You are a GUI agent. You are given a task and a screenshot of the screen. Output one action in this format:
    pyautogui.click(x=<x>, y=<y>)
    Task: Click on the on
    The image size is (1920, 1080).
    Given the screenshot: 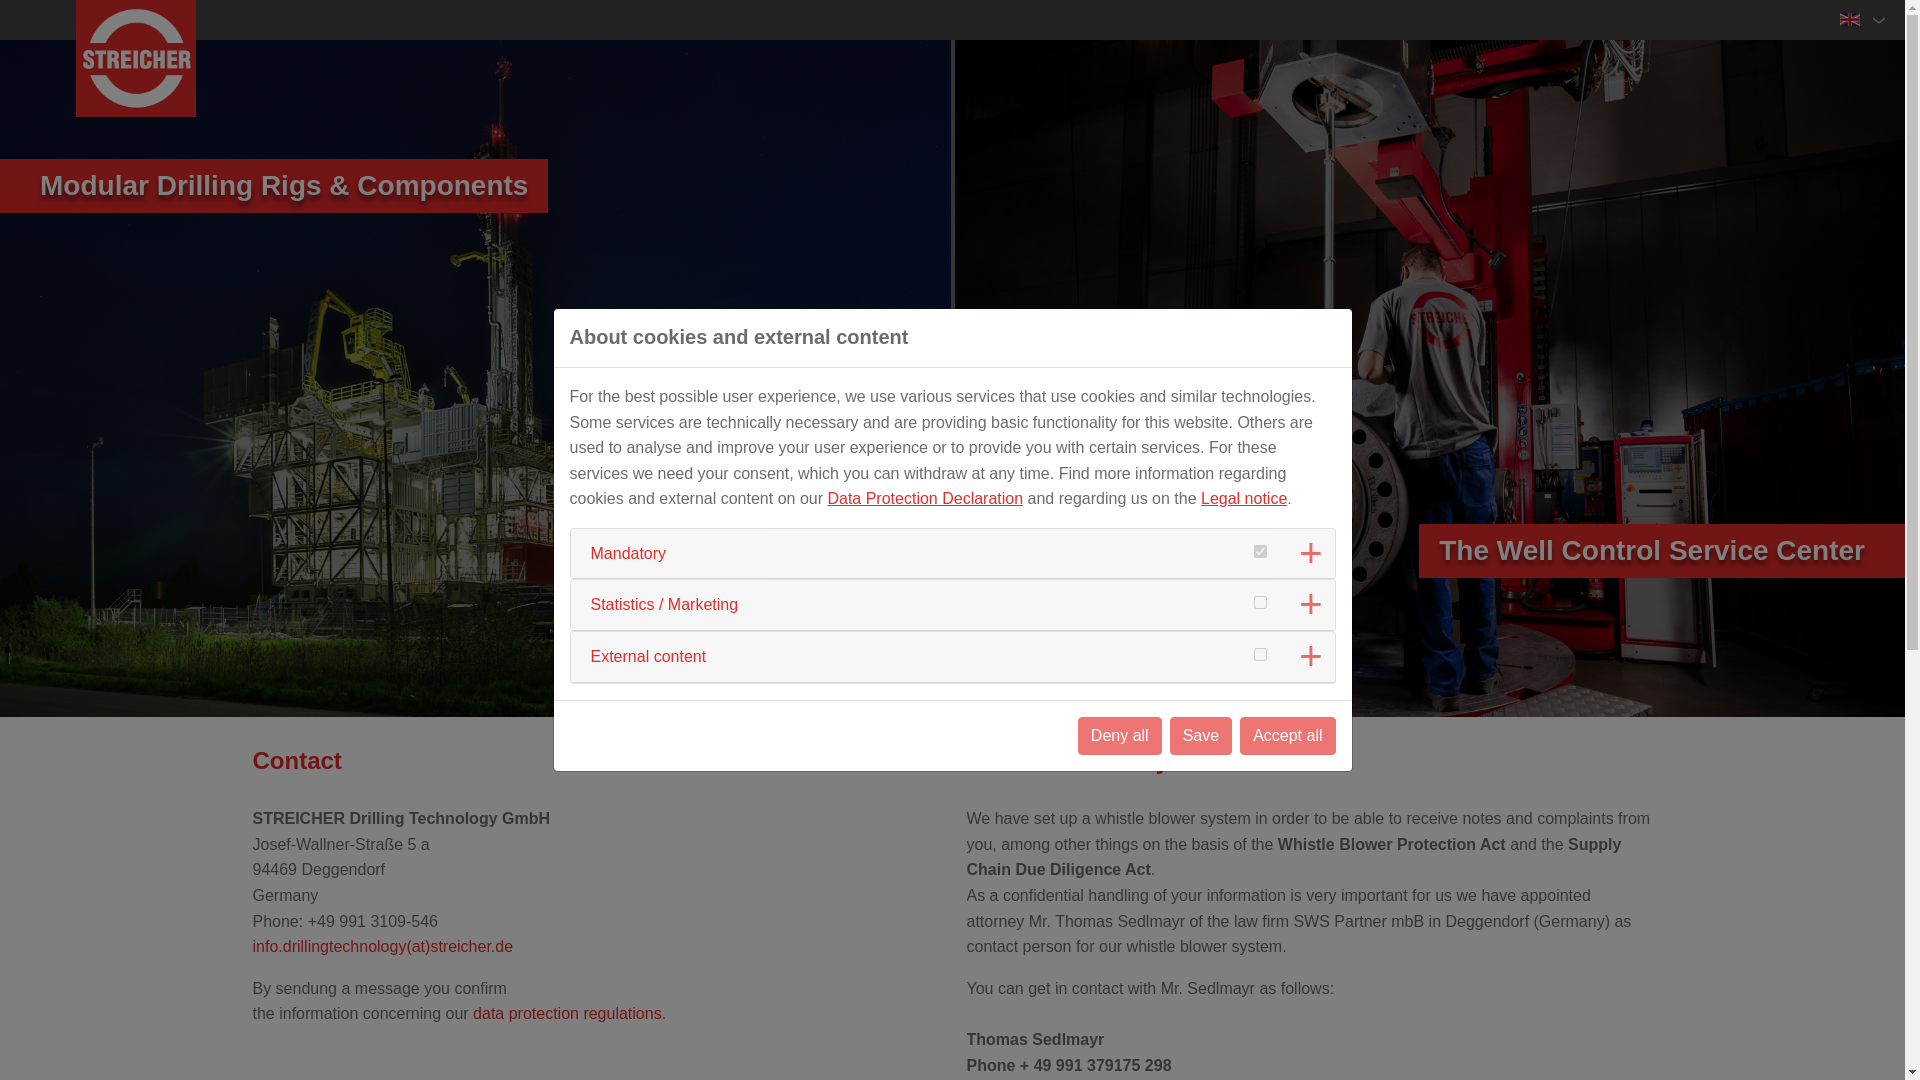 What is the action you would take?
    pyautogui.click(x=1260, y=654)
    